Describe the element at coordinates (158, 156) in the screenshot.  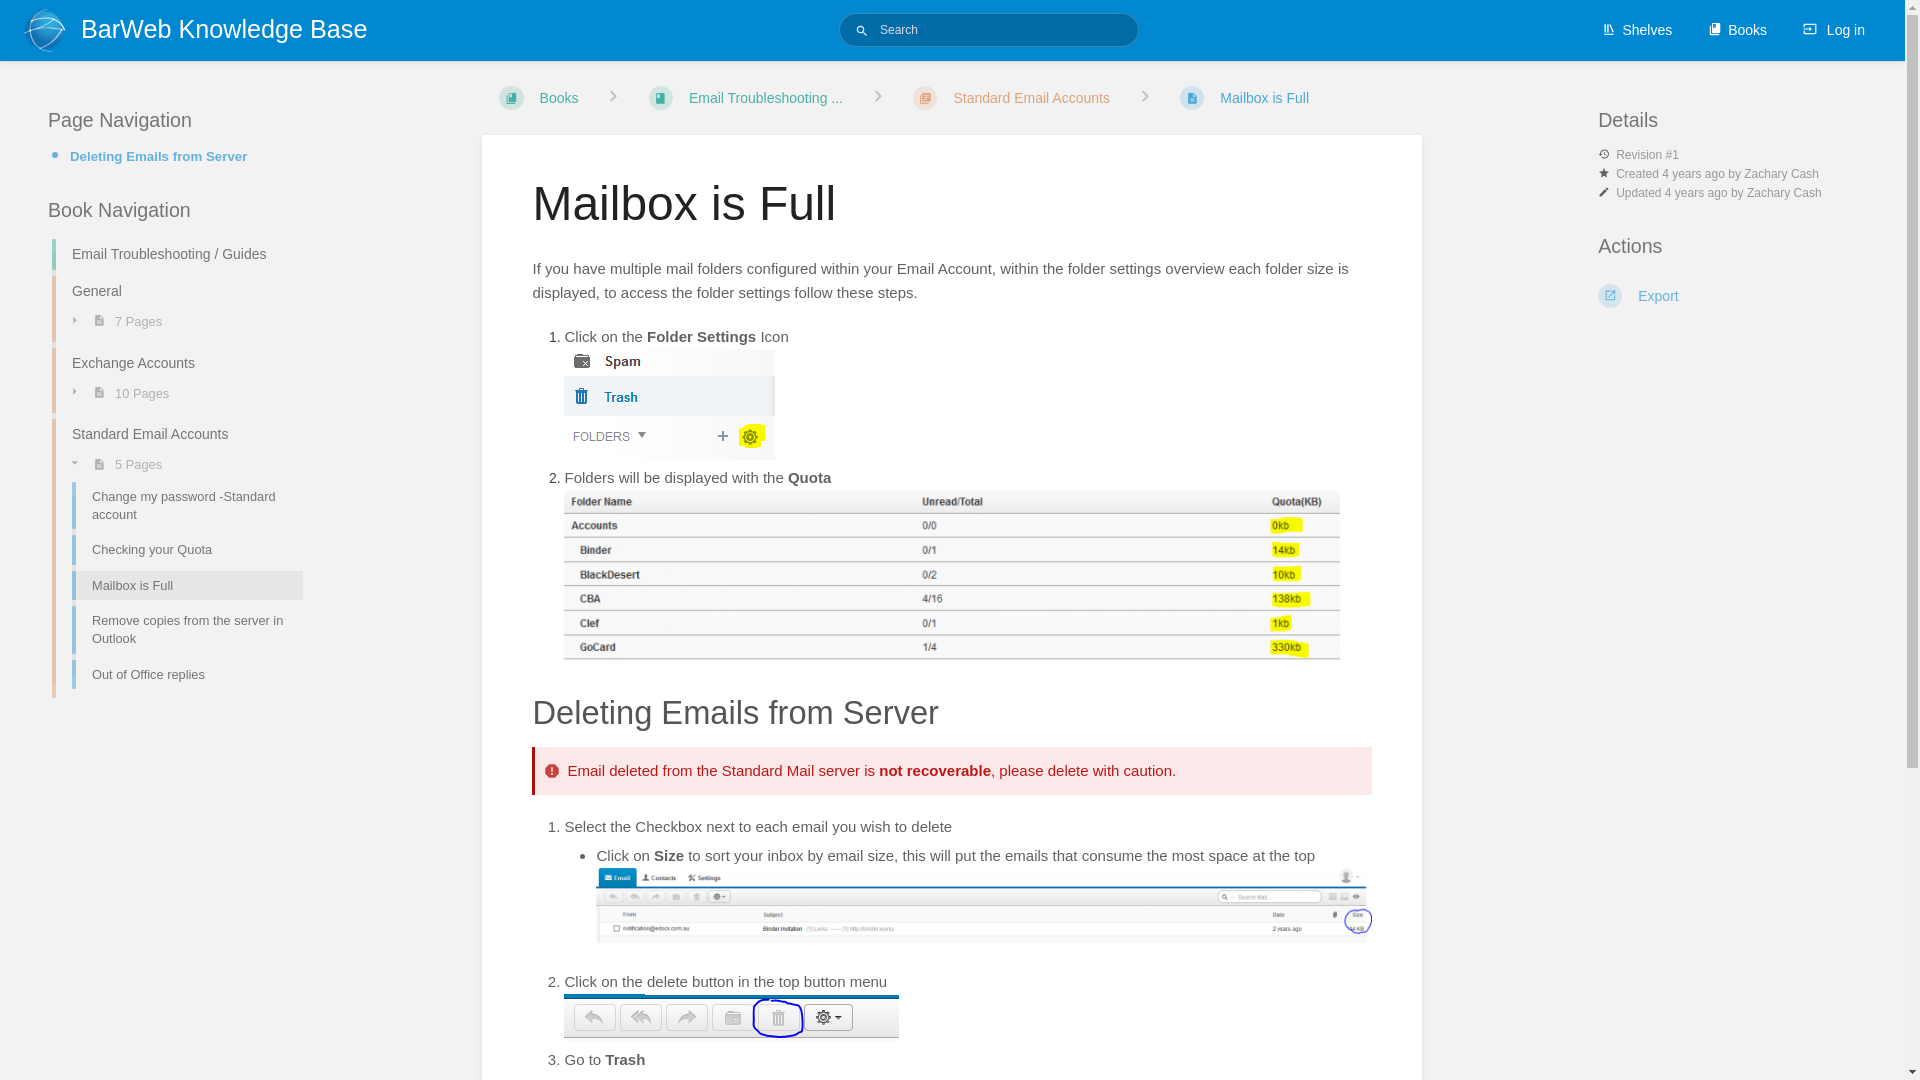
I see `Deleting Emails from Server` at that location.